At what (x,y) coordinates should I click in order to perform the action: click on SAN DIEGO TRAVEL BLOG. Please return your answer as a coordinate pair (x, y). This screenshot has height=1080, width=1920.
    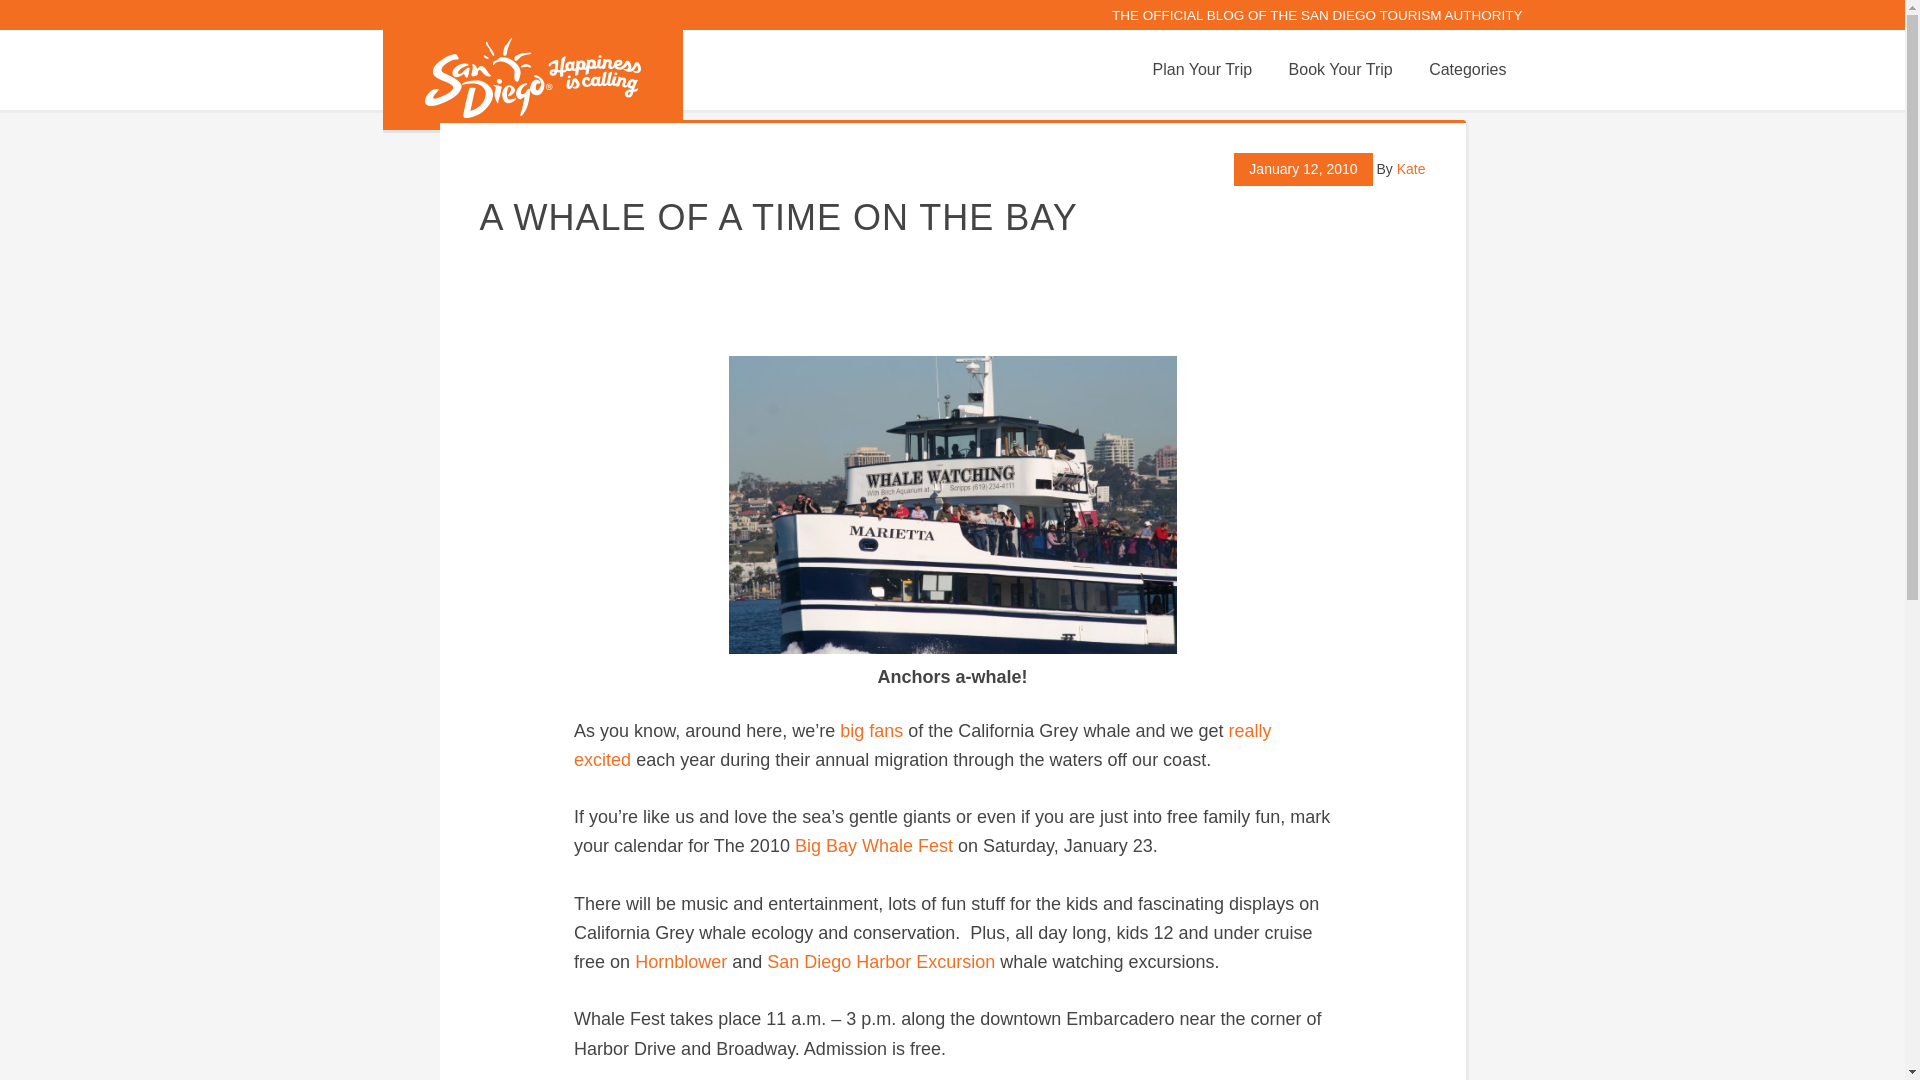
    Looking at the image, I should click on (532, 80).